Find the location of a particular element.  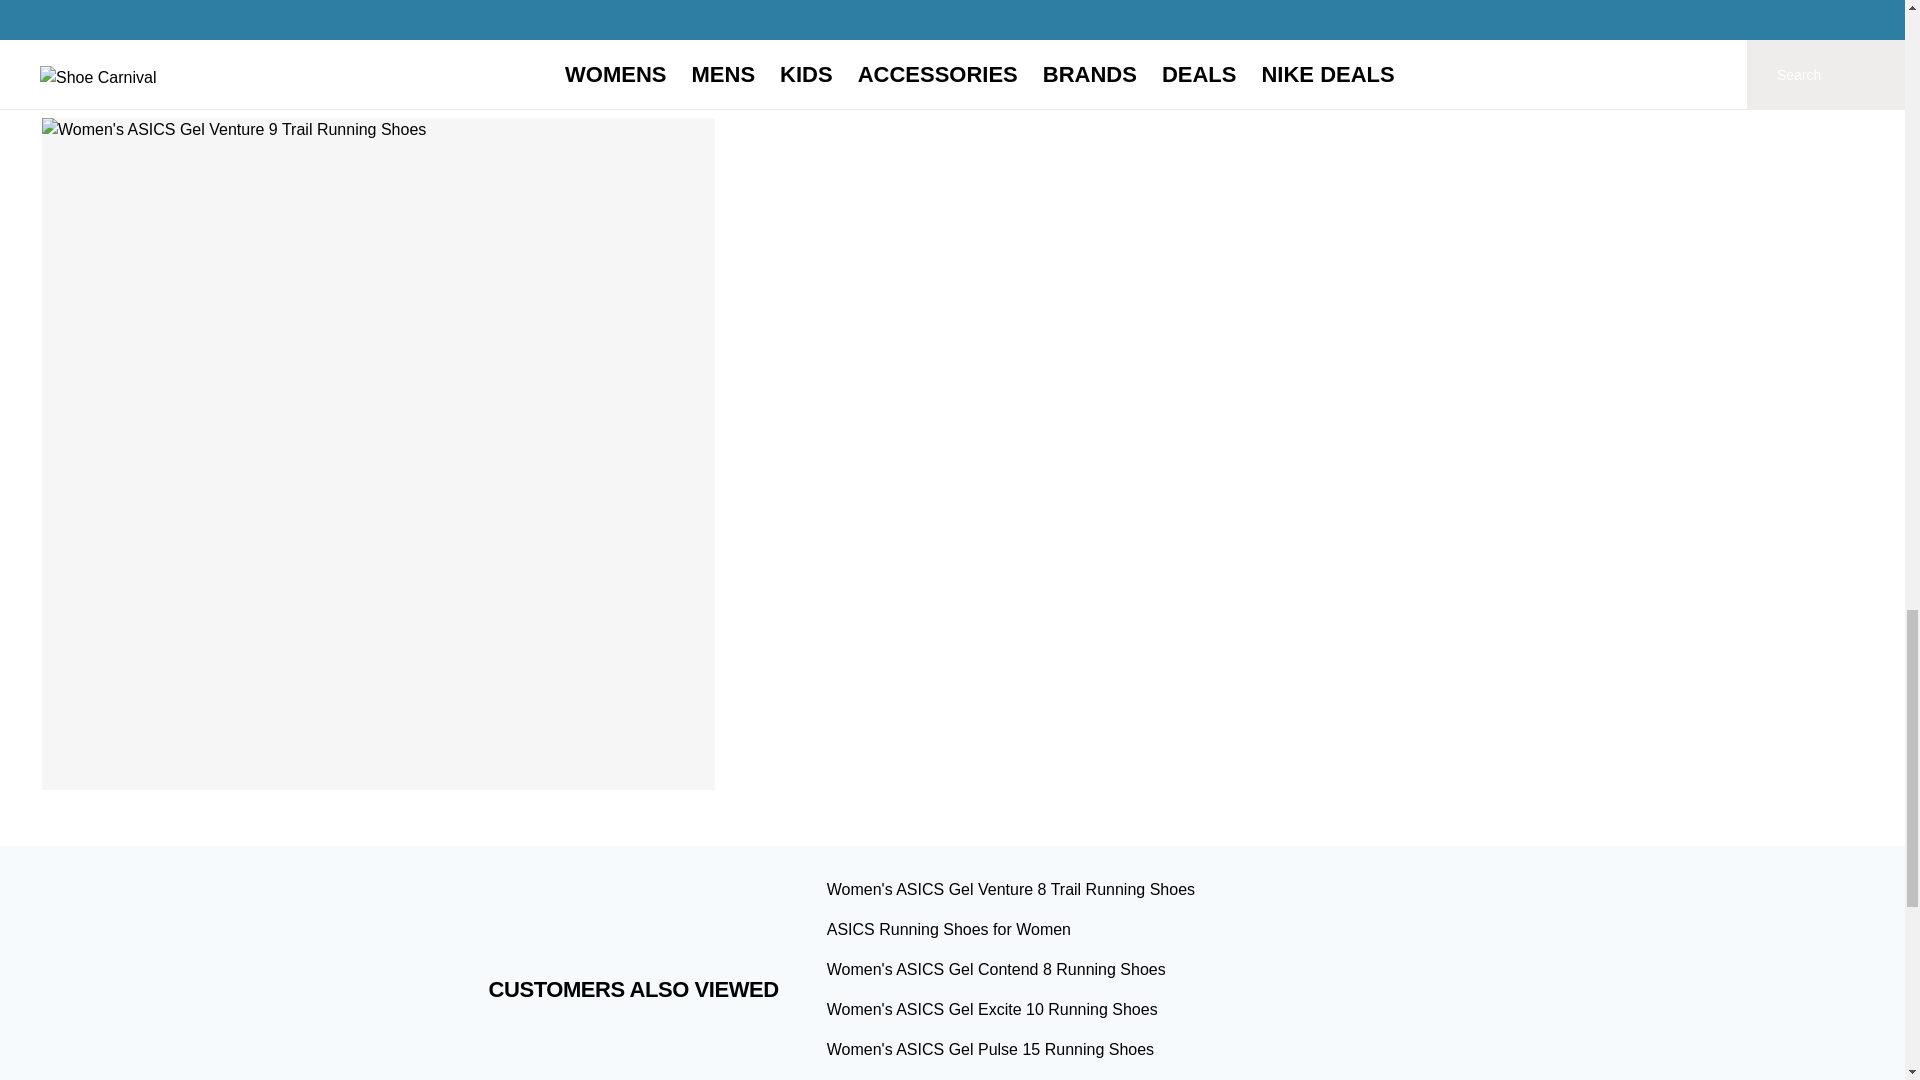

Women's ASICS Gel Excite 10 Running Shoes is located at coordinates (992, 1010).